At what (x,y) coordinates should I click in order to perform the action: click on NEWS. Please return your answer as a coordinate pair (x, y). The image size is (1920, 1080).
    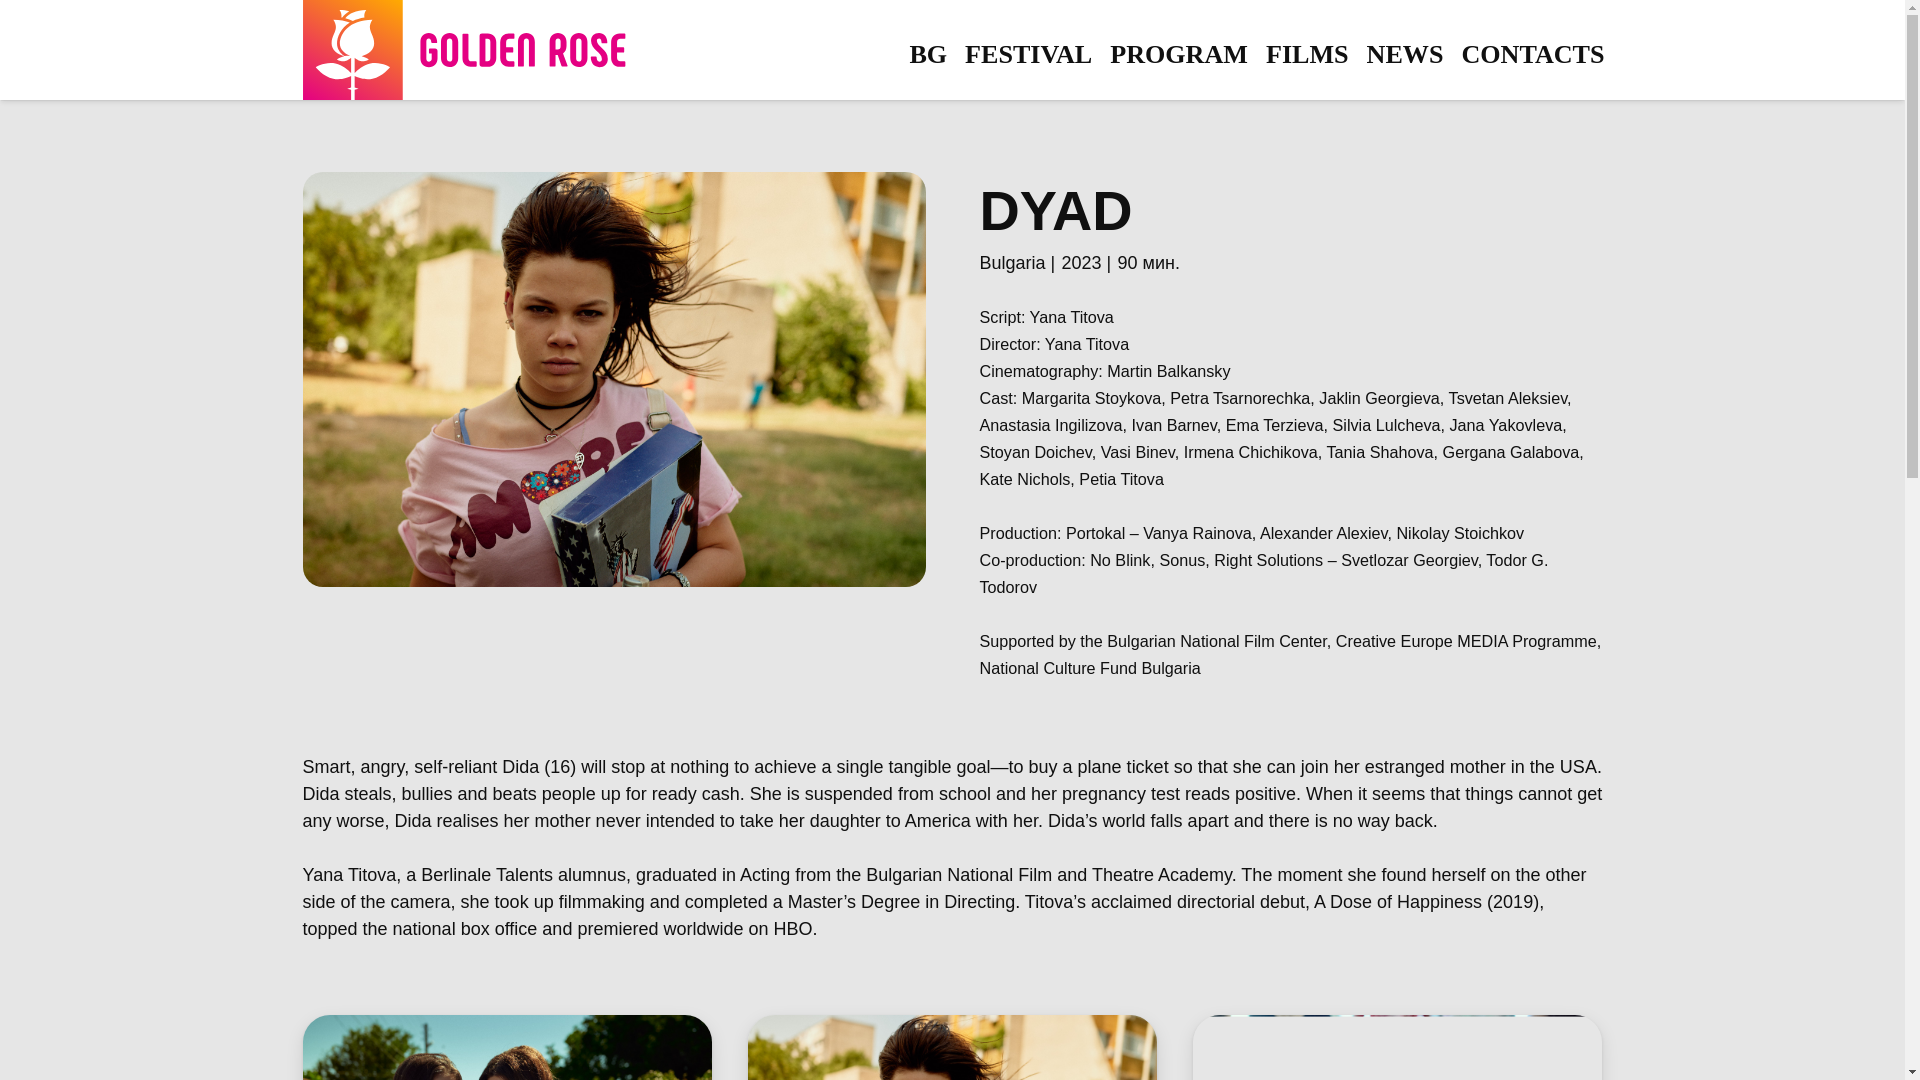
    Looking at the image, I should click on (1405, 54).